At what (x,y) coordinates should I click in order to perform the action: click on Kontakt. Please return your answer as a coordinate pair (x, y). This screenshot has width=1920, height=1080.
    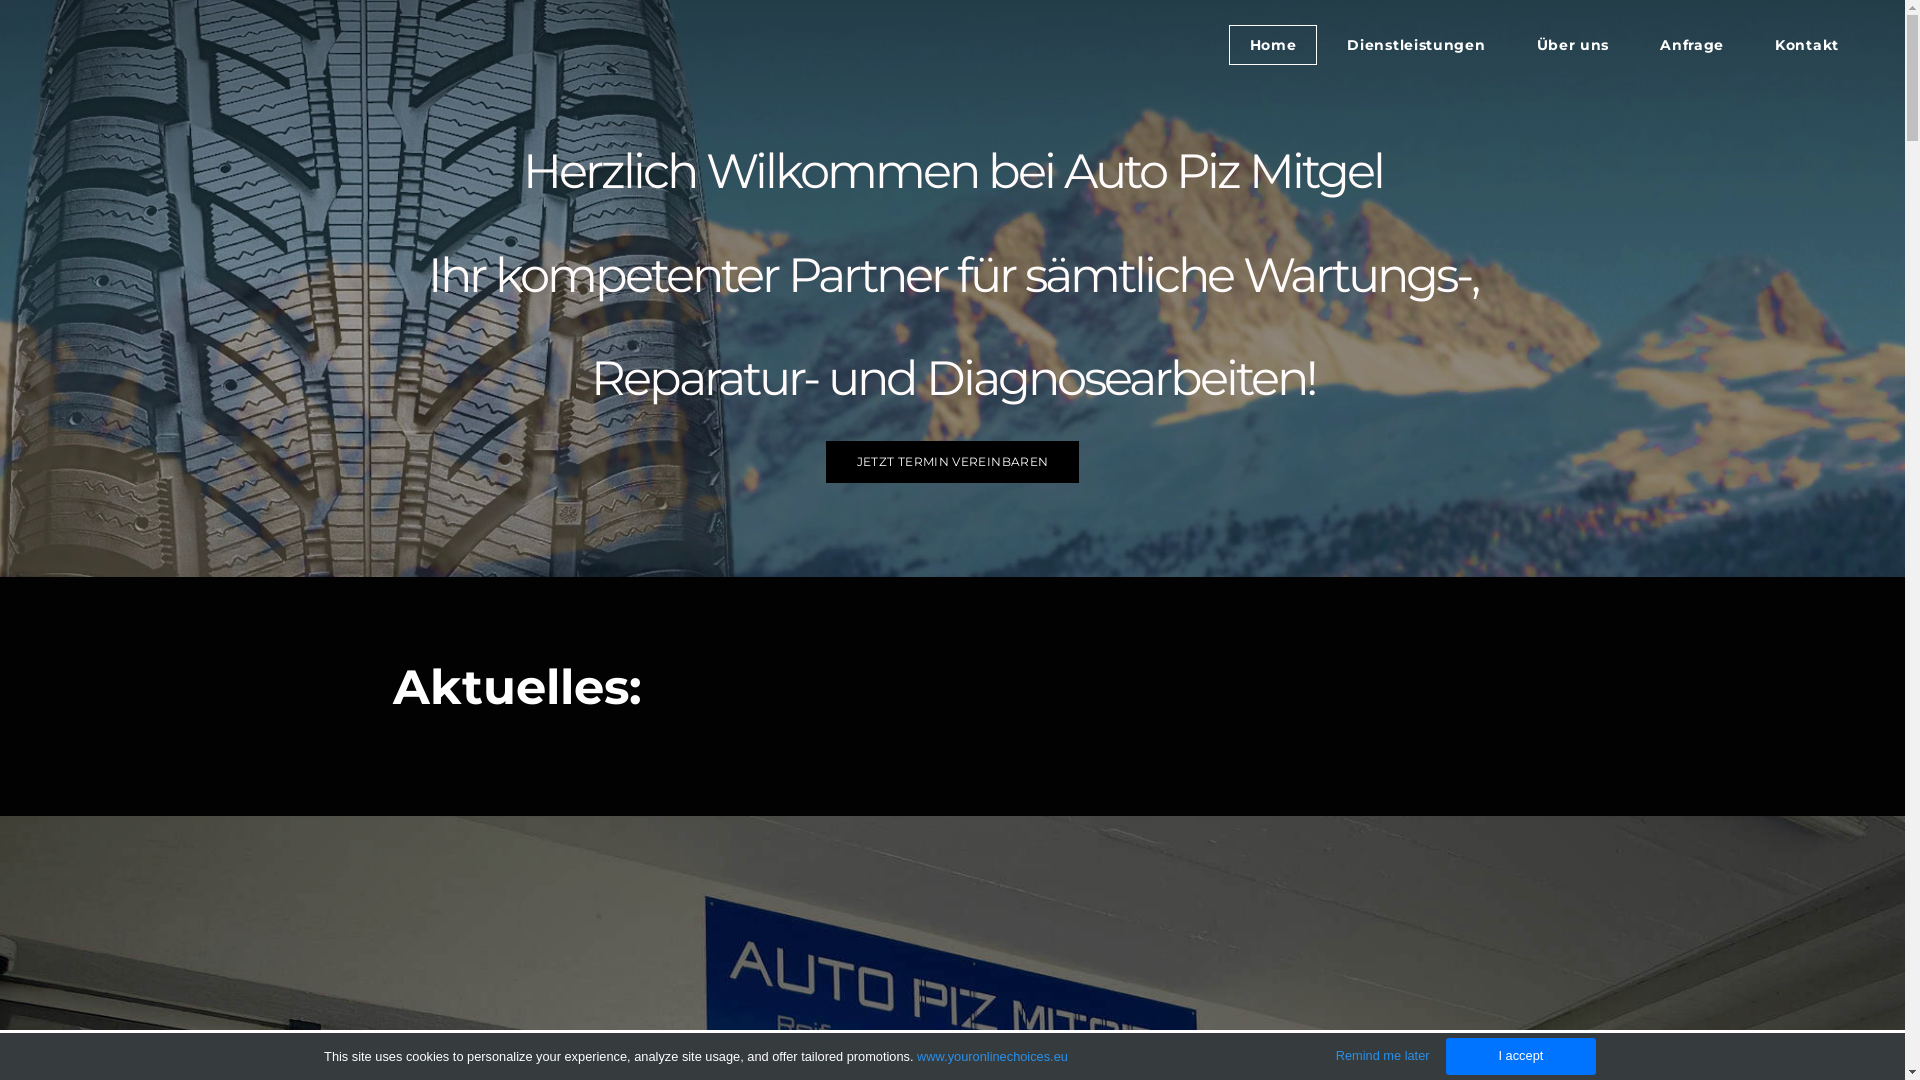
    Looking at the image, I should click on (1807, 45).